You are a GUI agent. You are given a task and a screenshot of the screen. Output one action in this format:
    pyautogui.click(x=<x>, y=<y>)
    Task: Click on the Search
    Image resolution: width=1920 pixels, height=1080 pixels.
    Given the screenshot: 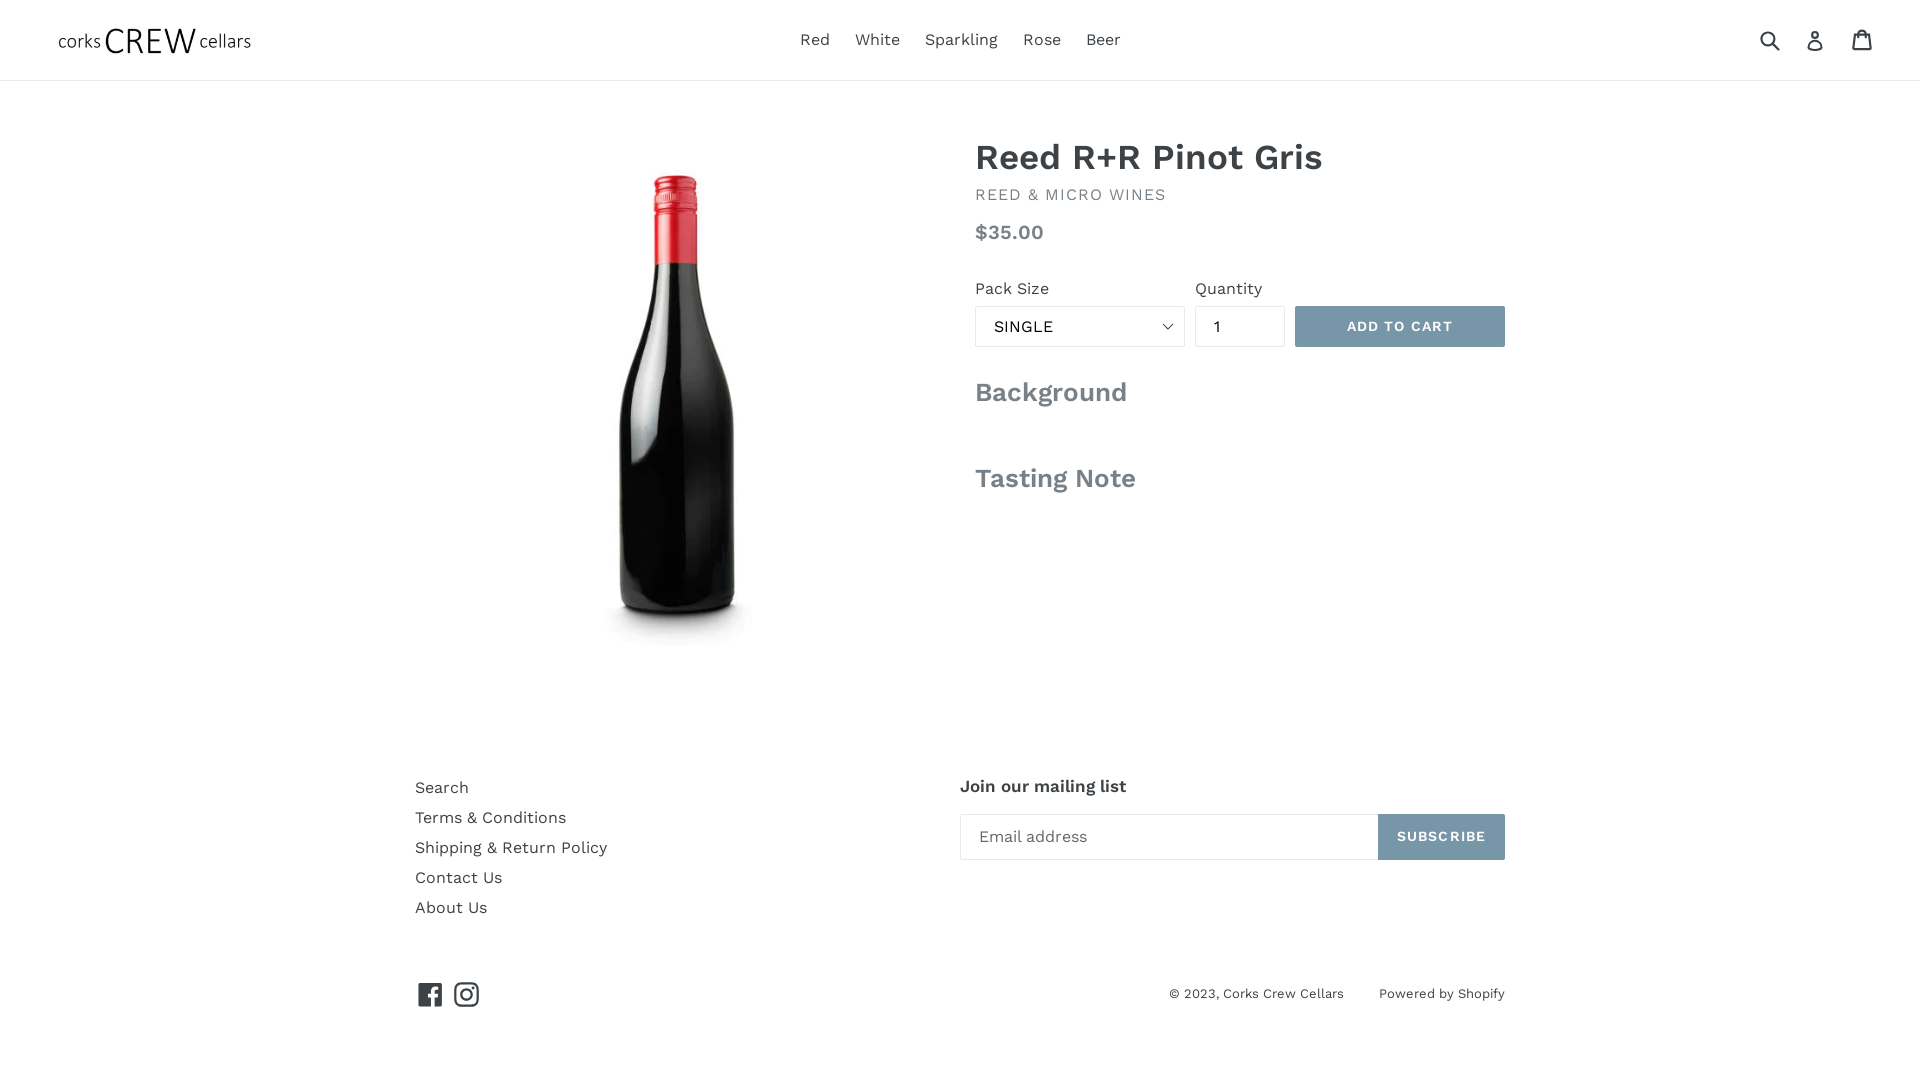 What is the action you would take?
    pyautogui.click(x=442, y=788)
    